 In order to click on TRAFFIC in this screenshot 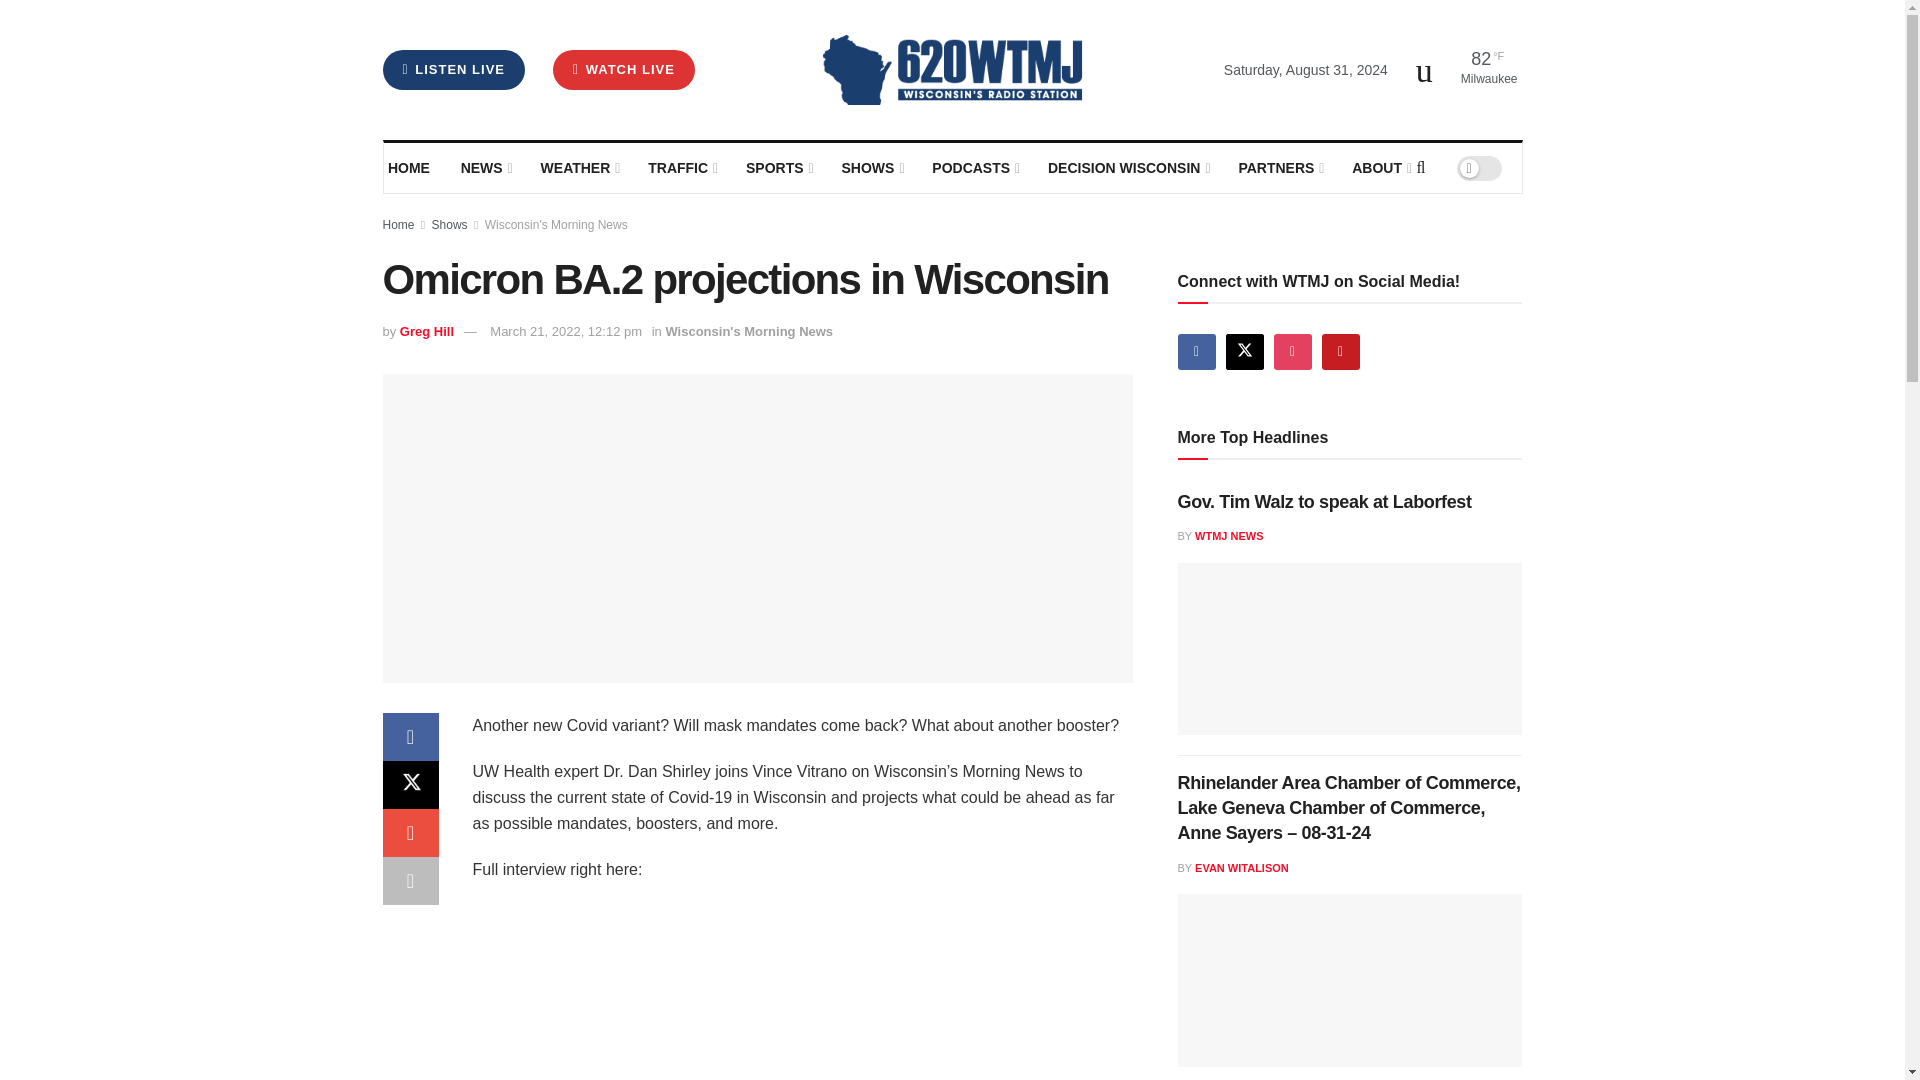, I will do `click(682, 168)`.